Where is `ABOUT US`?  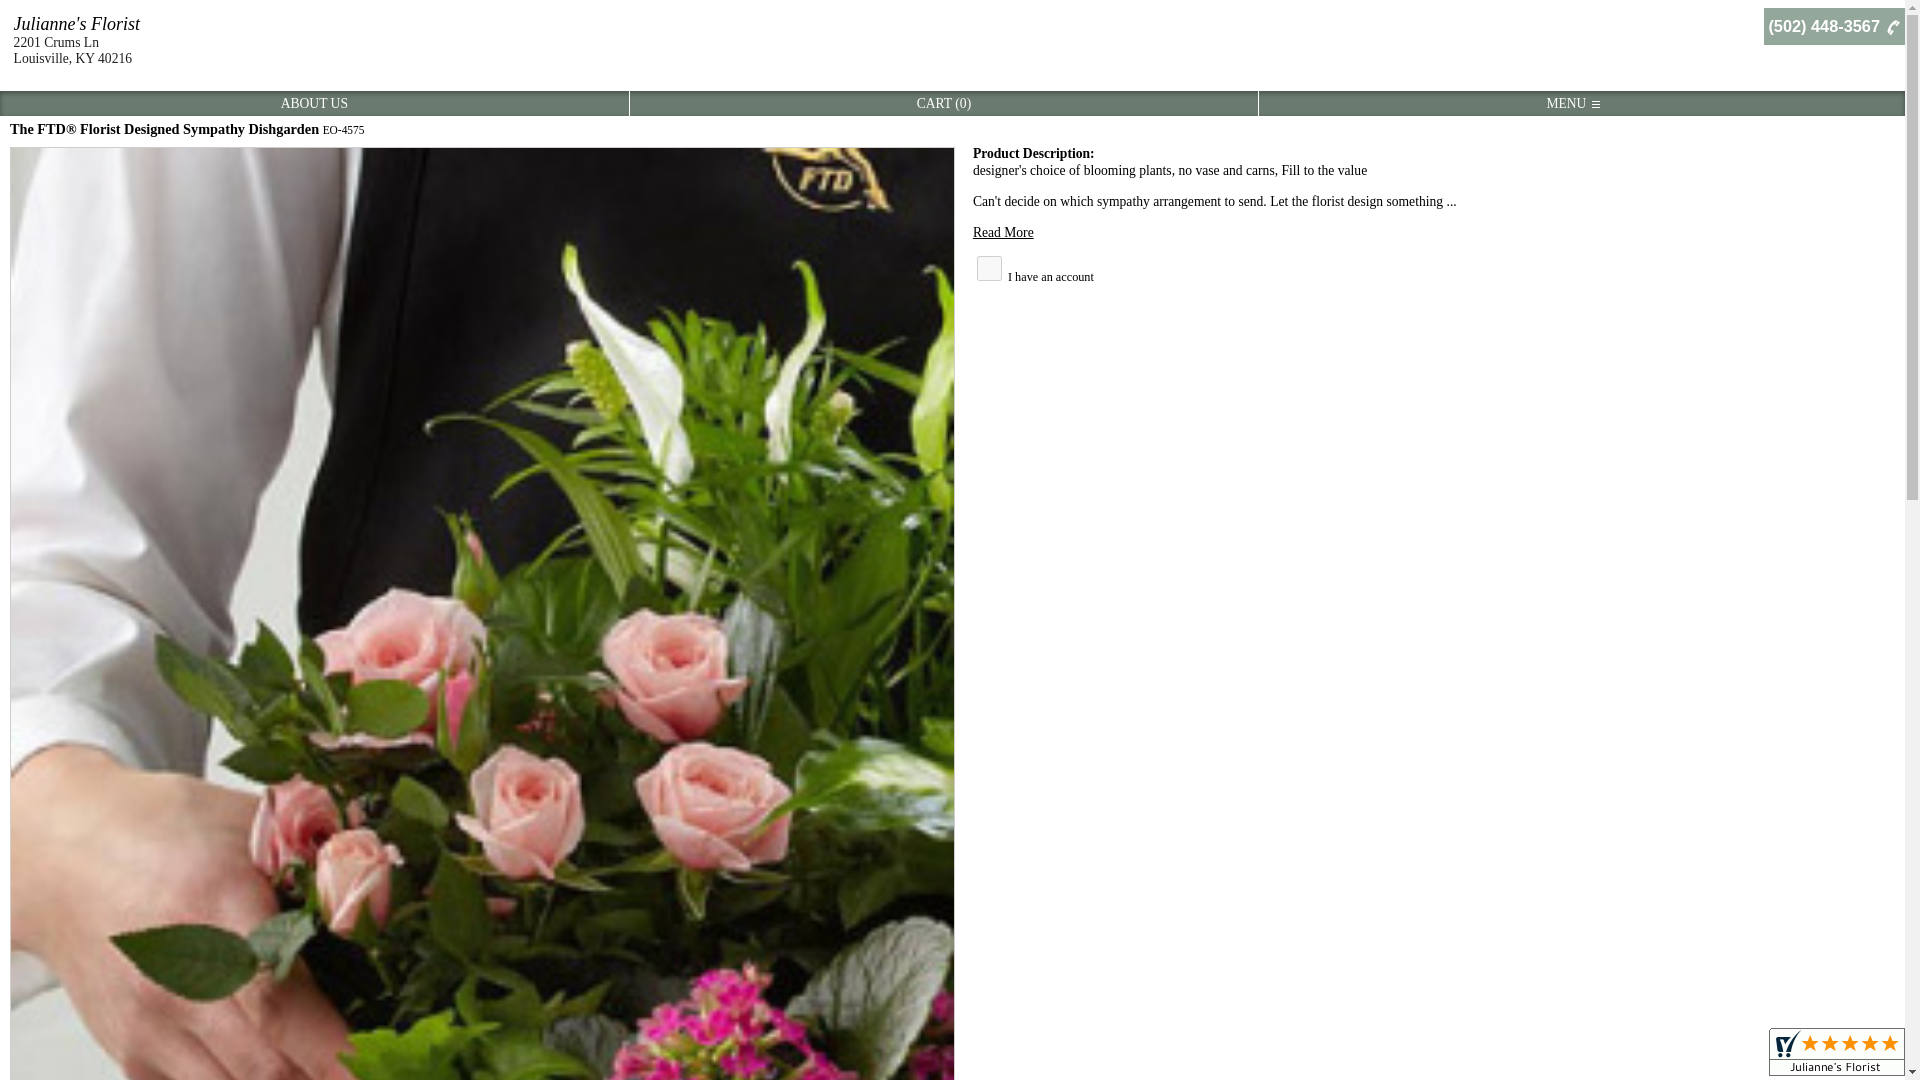
ABOUT US is located at coordinates (314, 104).